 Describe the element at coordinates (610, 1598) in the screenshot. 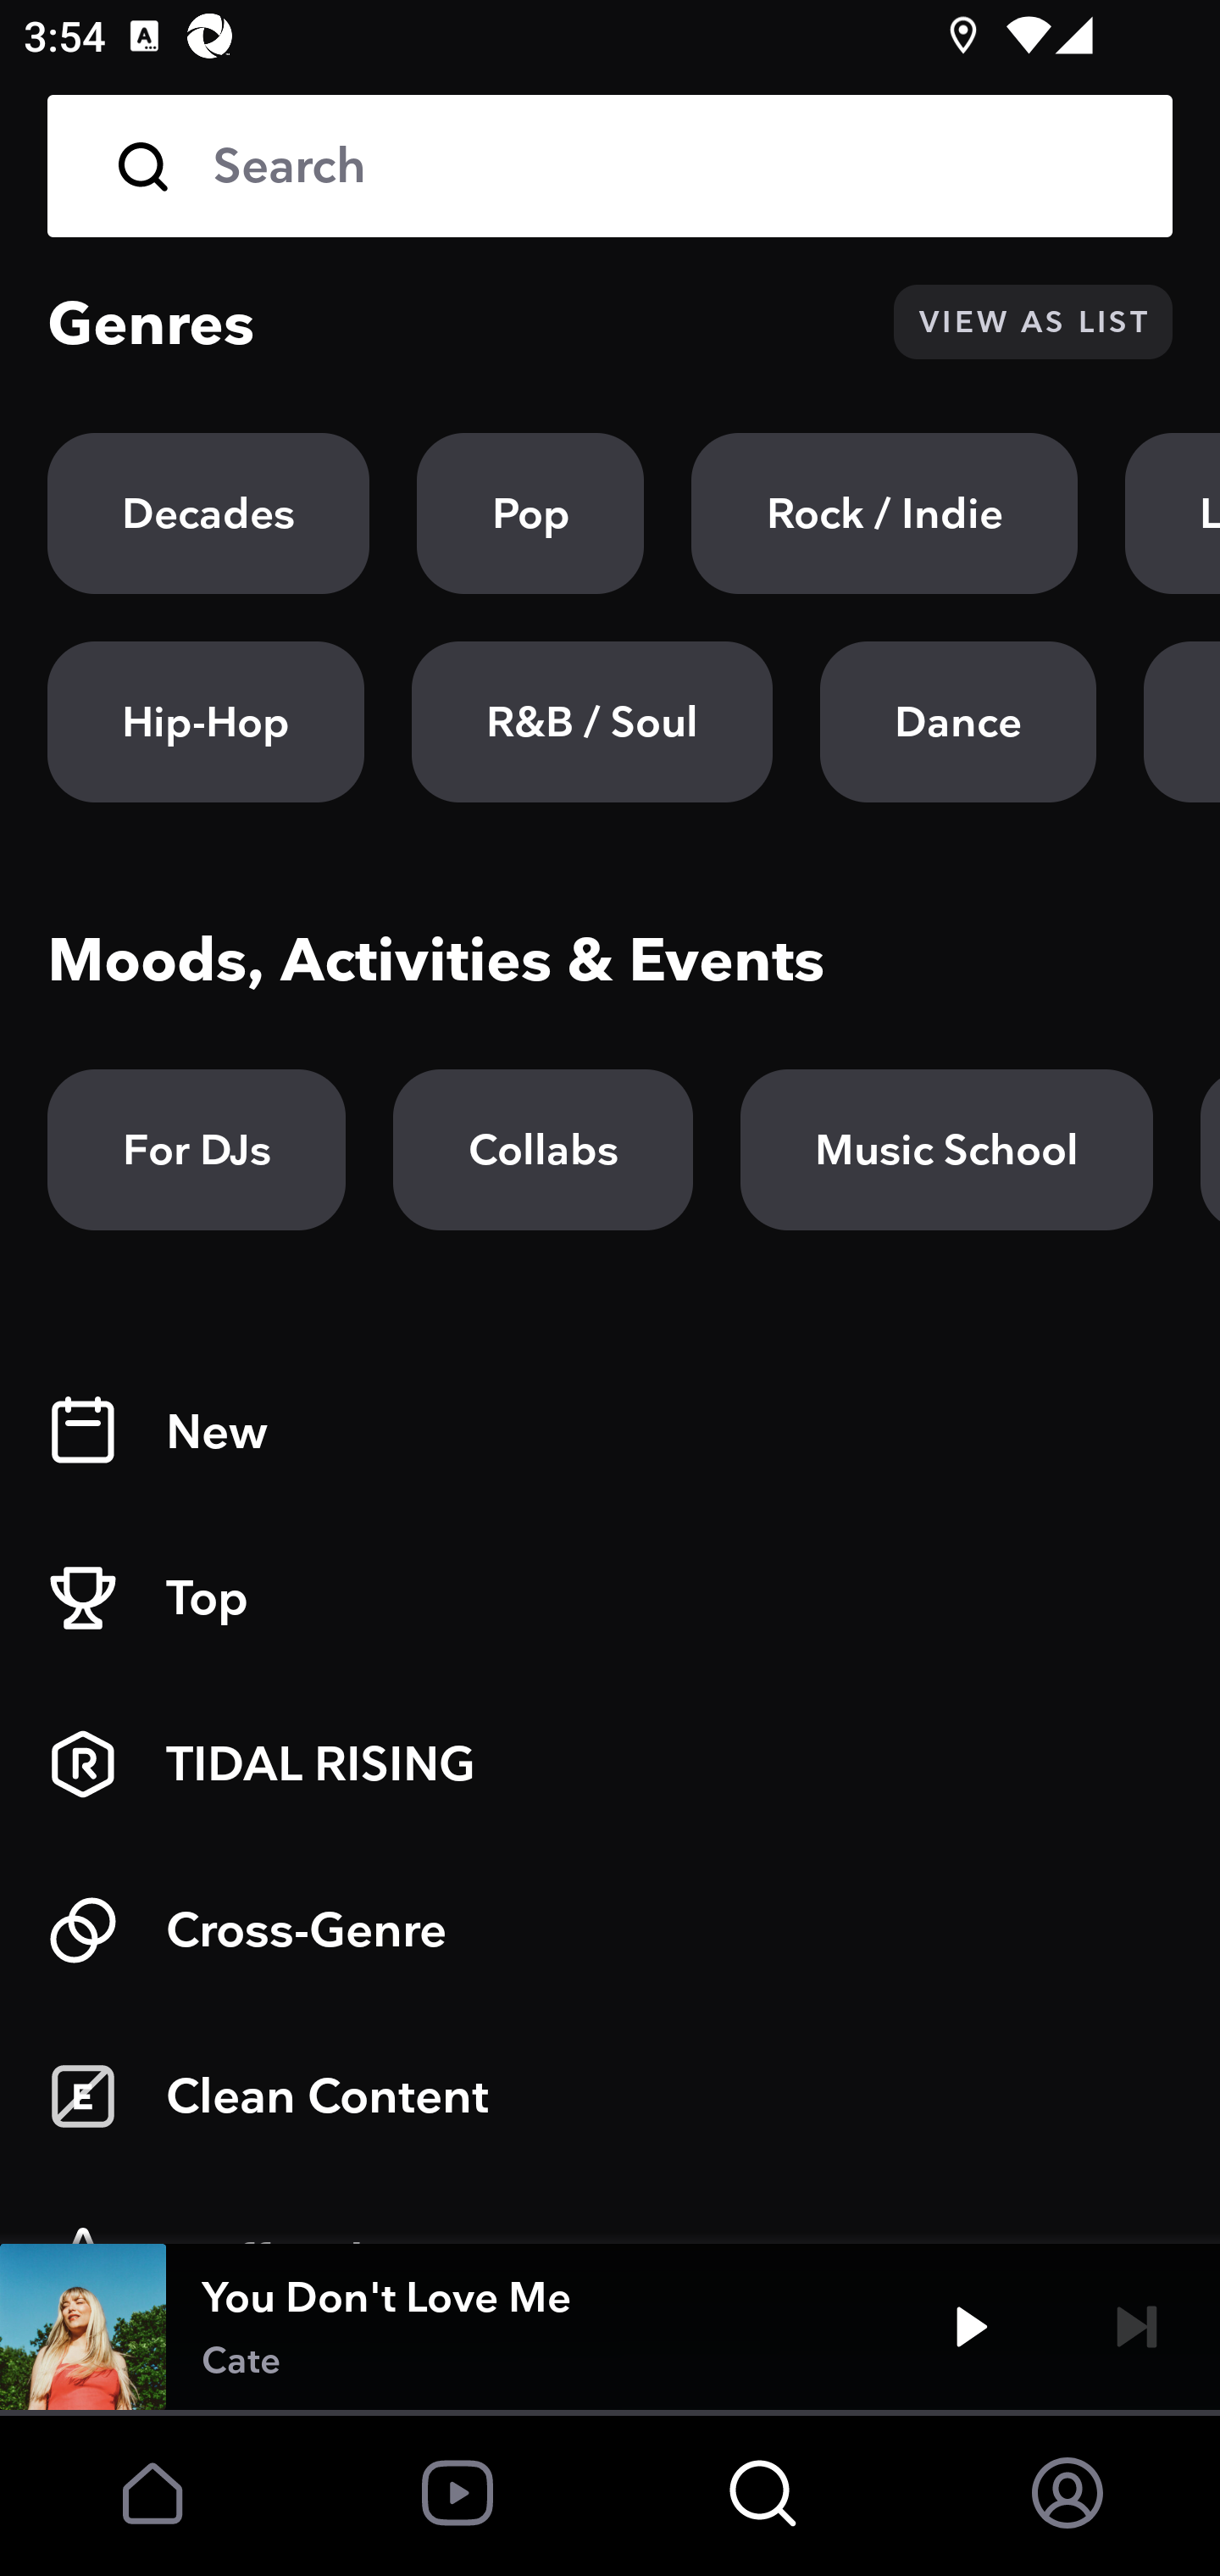

I see `Top` at that location.